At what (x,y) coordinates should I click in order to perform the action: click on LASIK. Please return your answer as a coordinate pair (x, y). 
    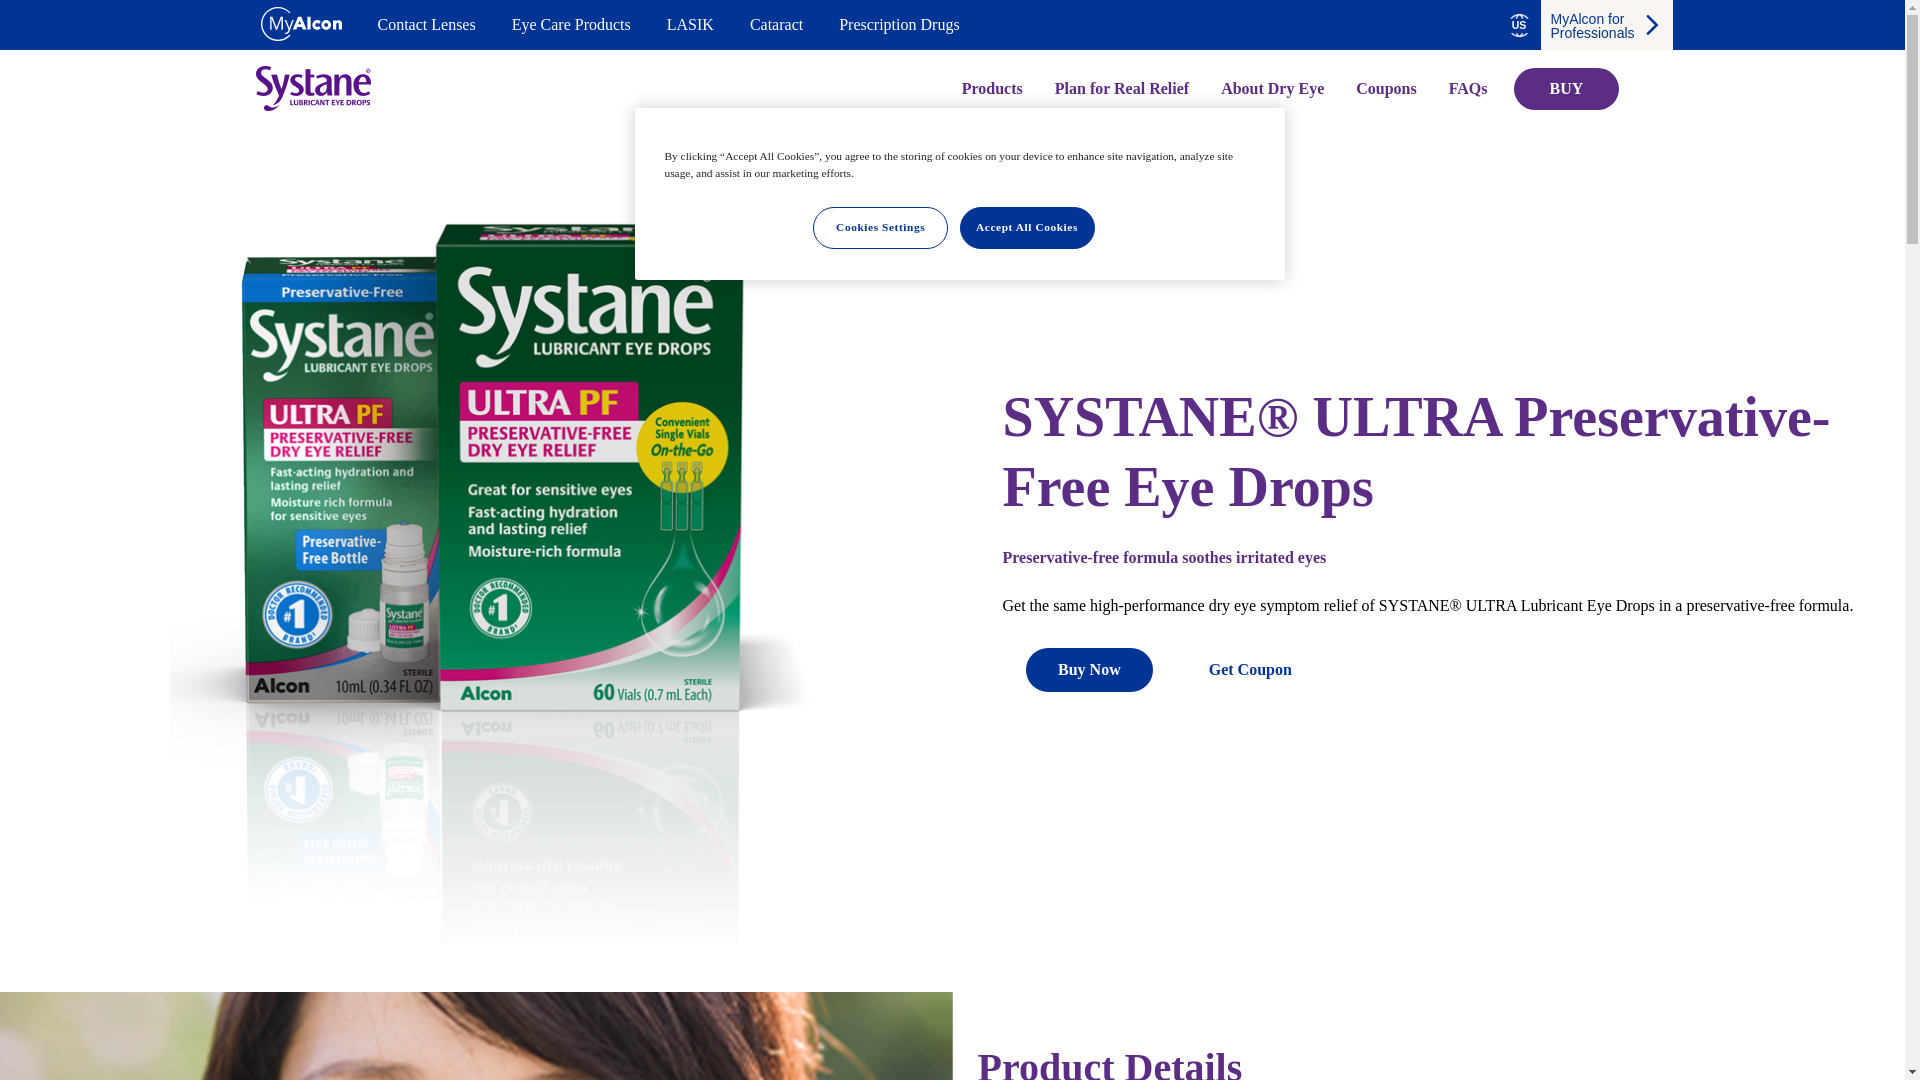
    Looking at the image, I should click on (690, 24).